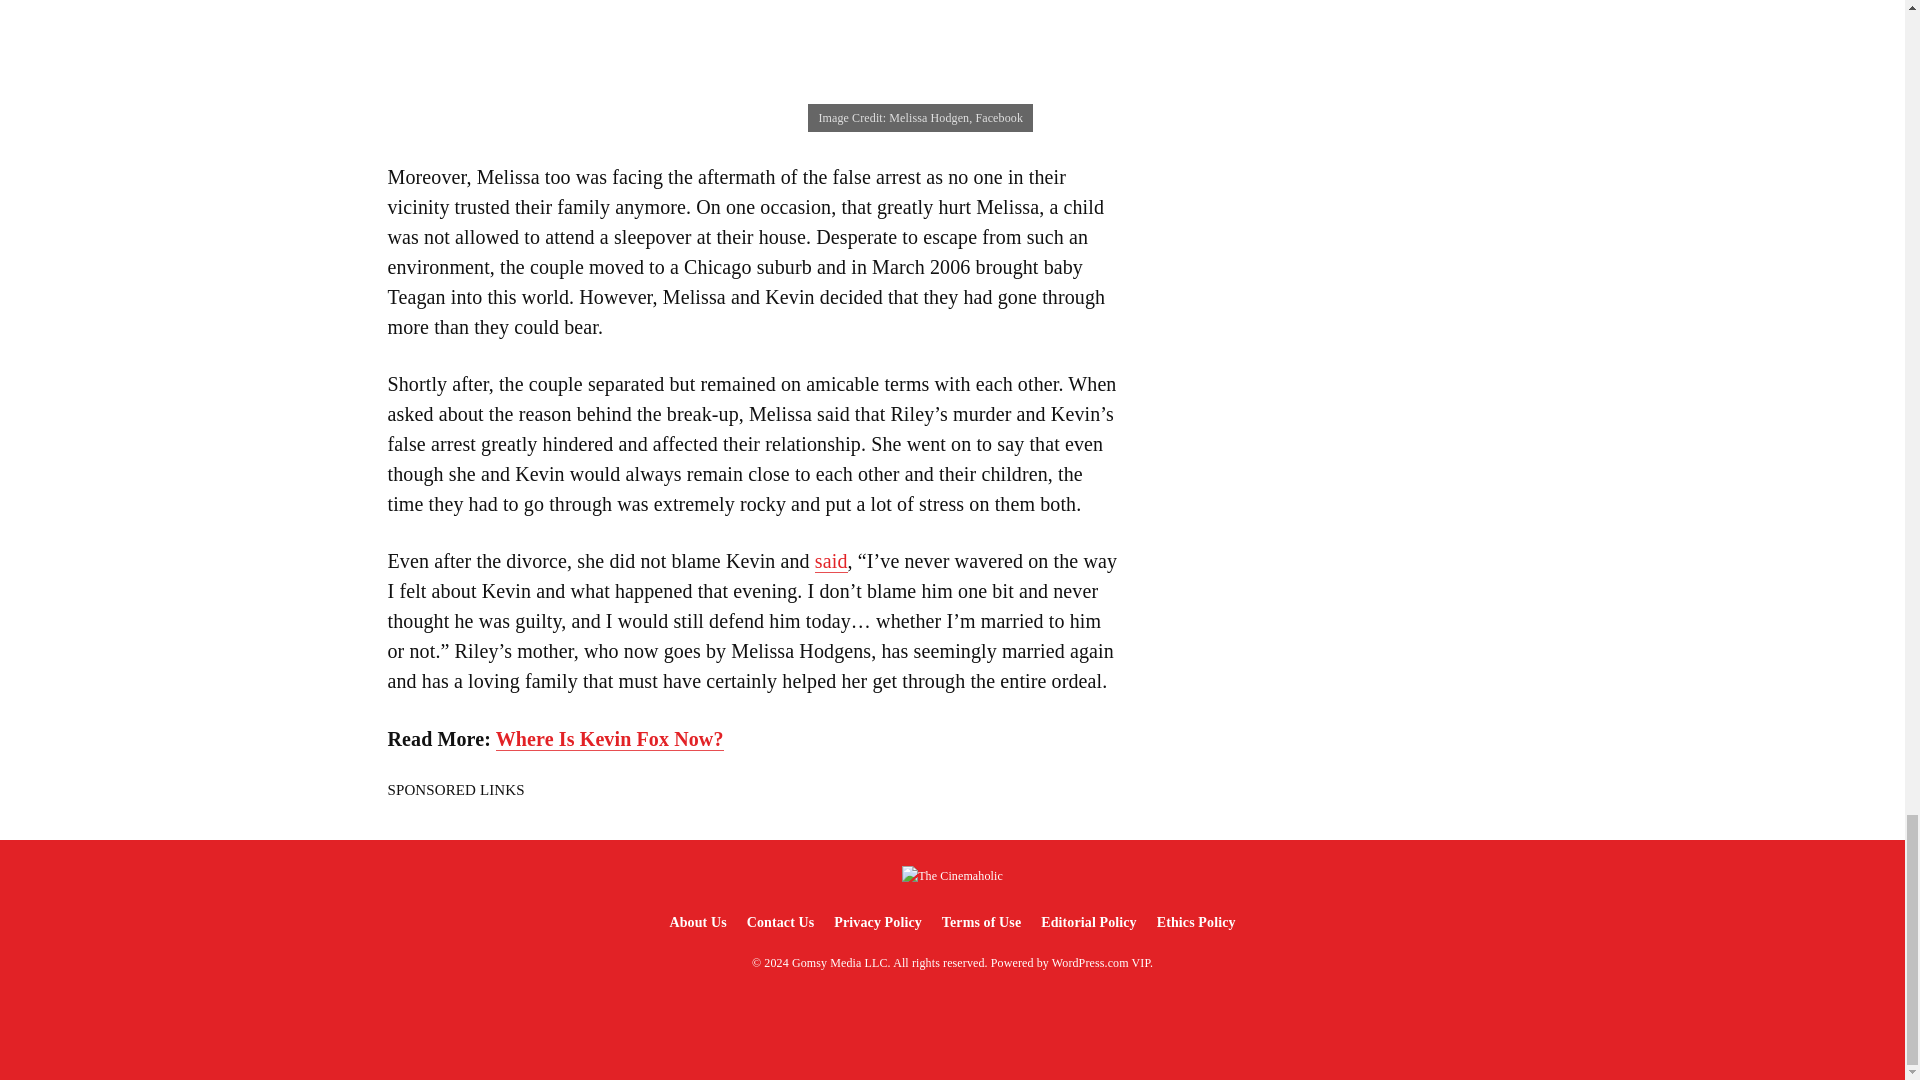 The height and width of the screenshot is (1080, 1920). I want to click on Editorial Policy, so click(1088, 922).